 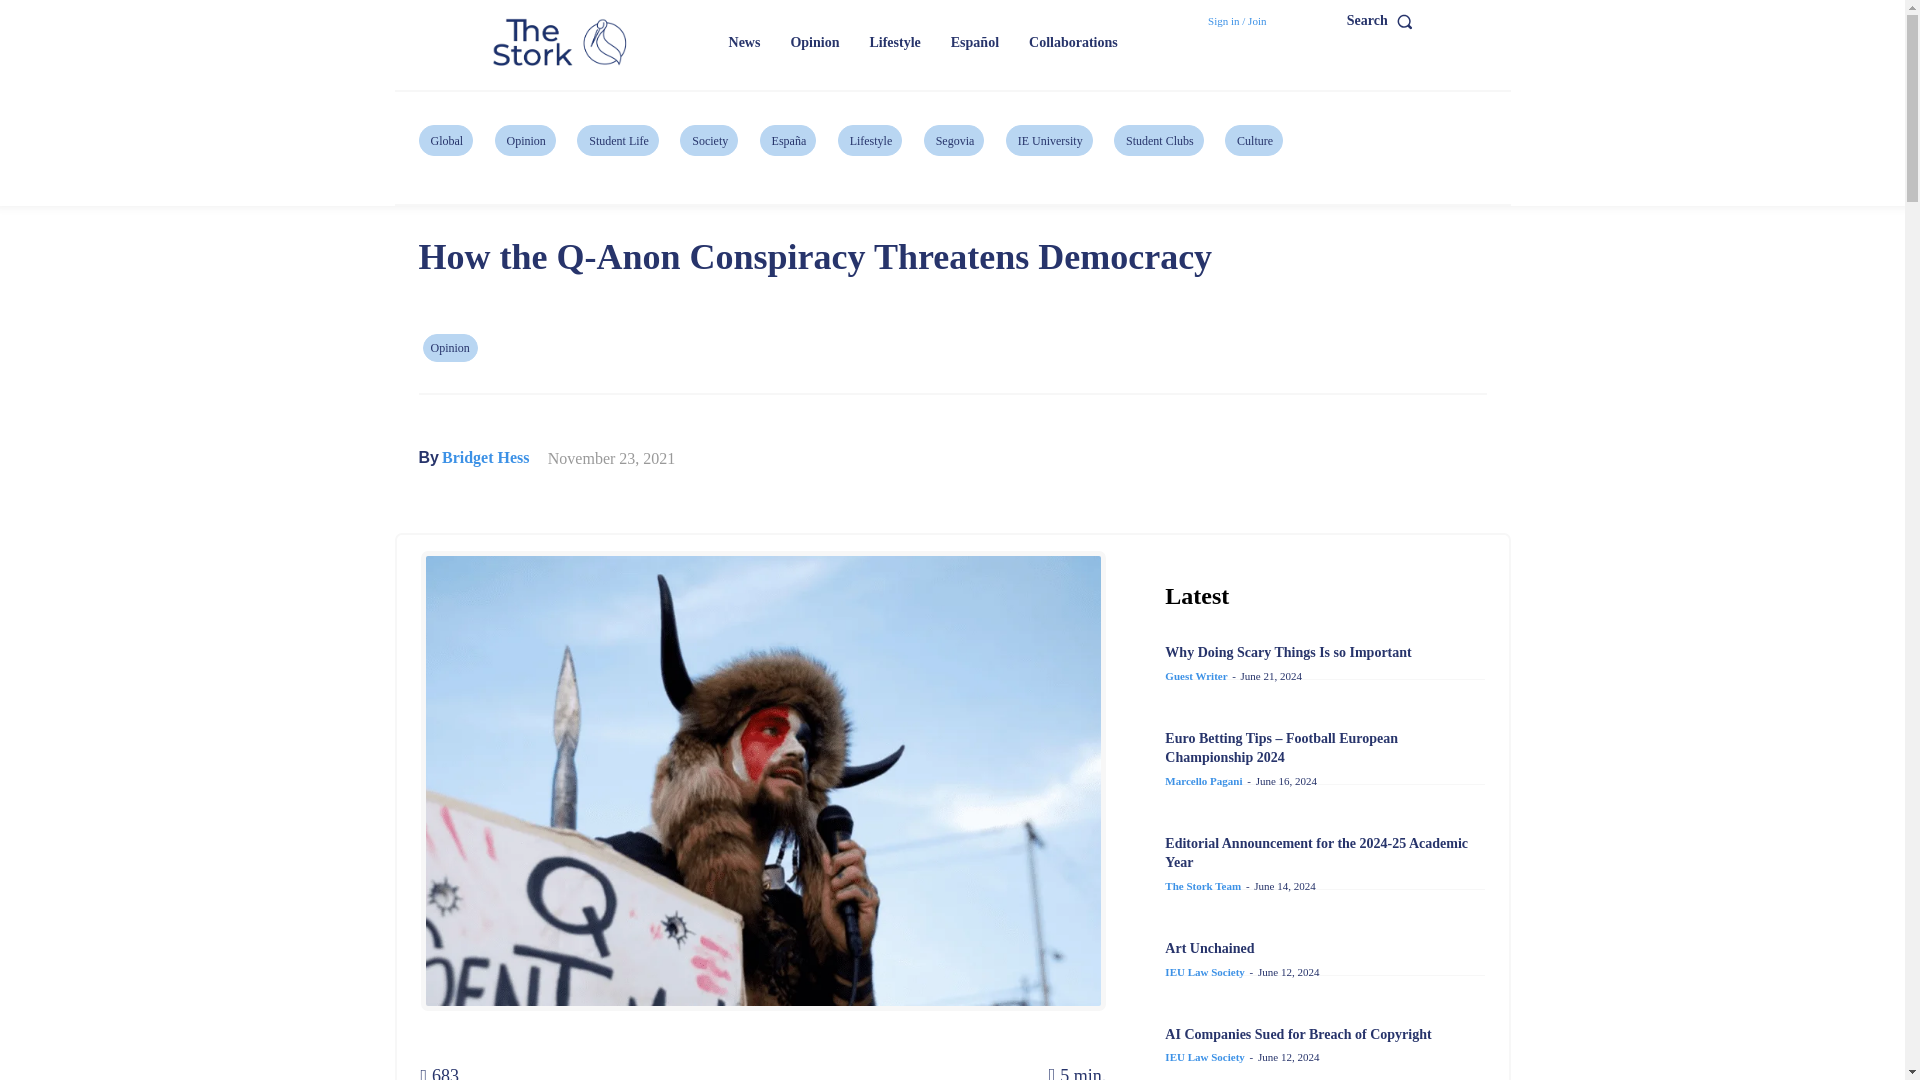 What do you see at coordinates (1158, 140) in the screenshot?
I see `Student Clubs` at bounding box center [1158, 140].